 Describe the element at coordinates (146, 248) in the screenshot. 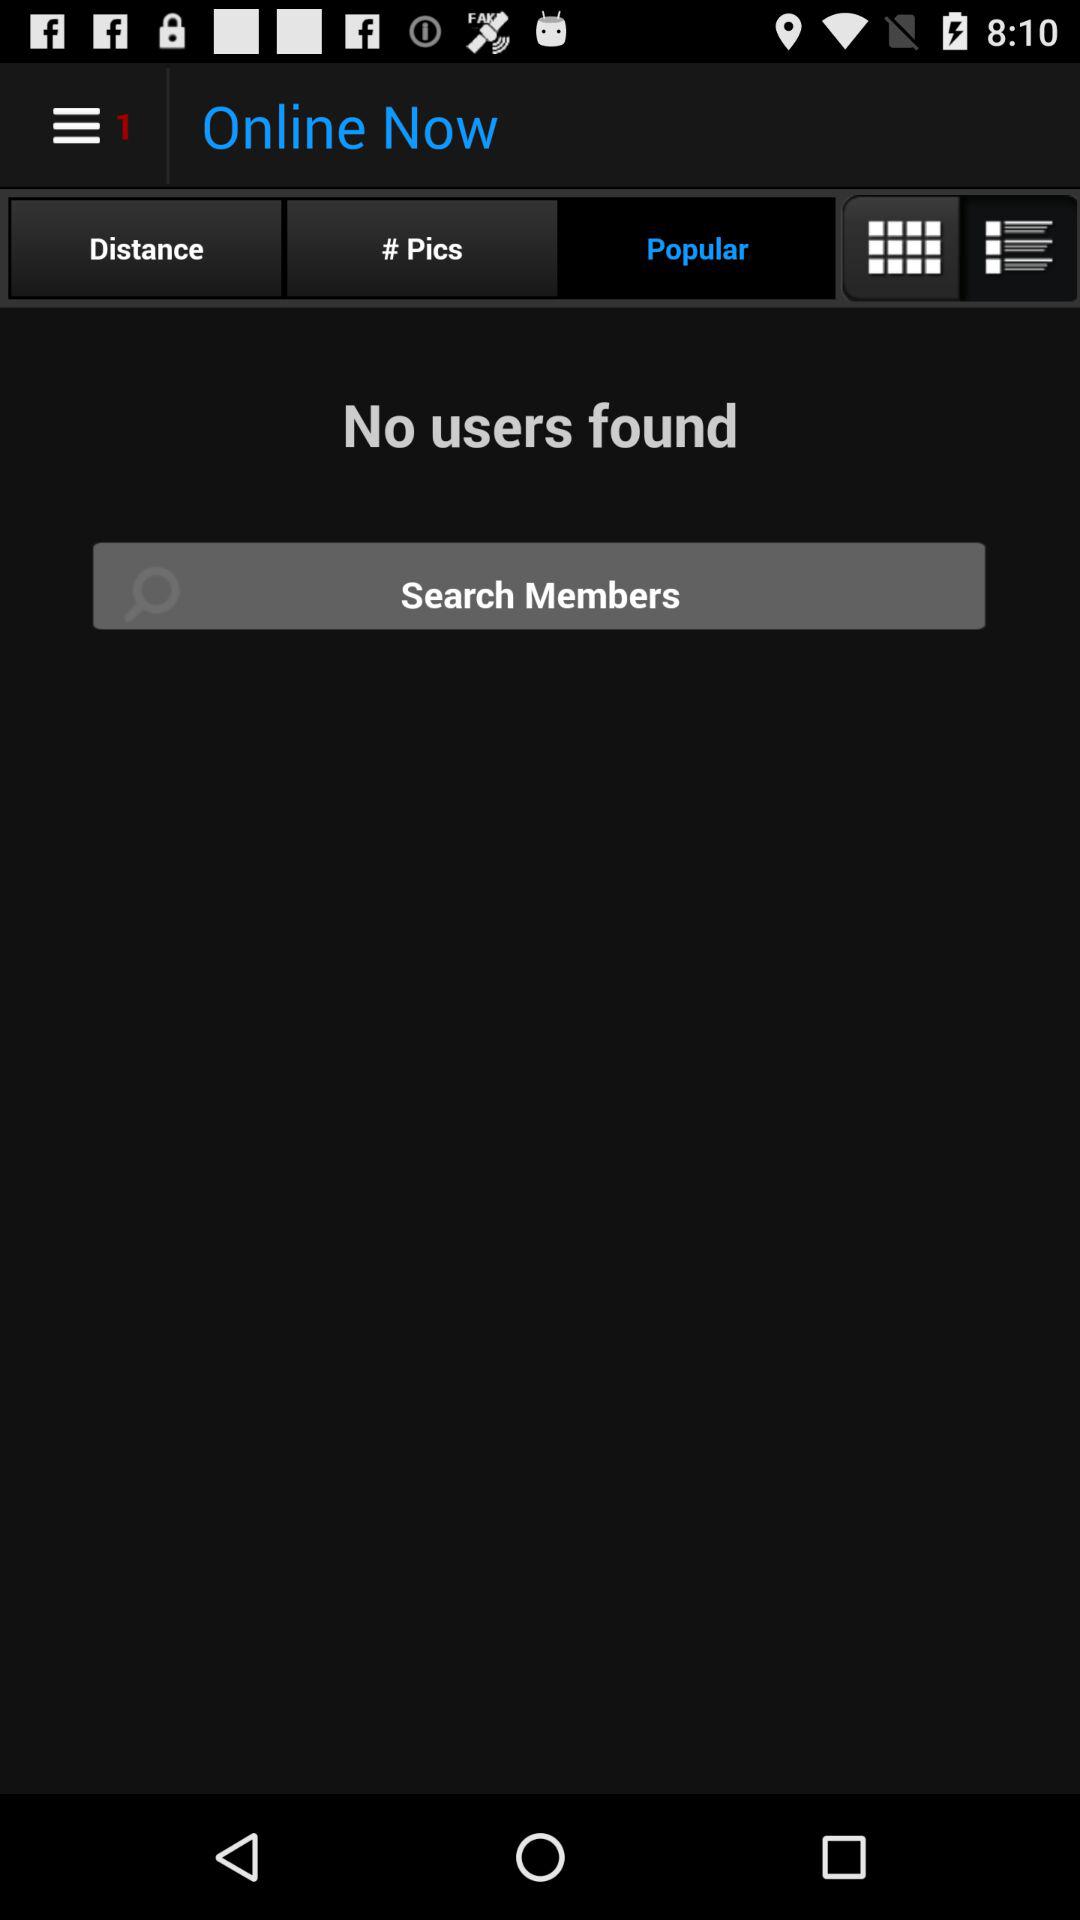

I see `flip to the distance radio button` at that location.